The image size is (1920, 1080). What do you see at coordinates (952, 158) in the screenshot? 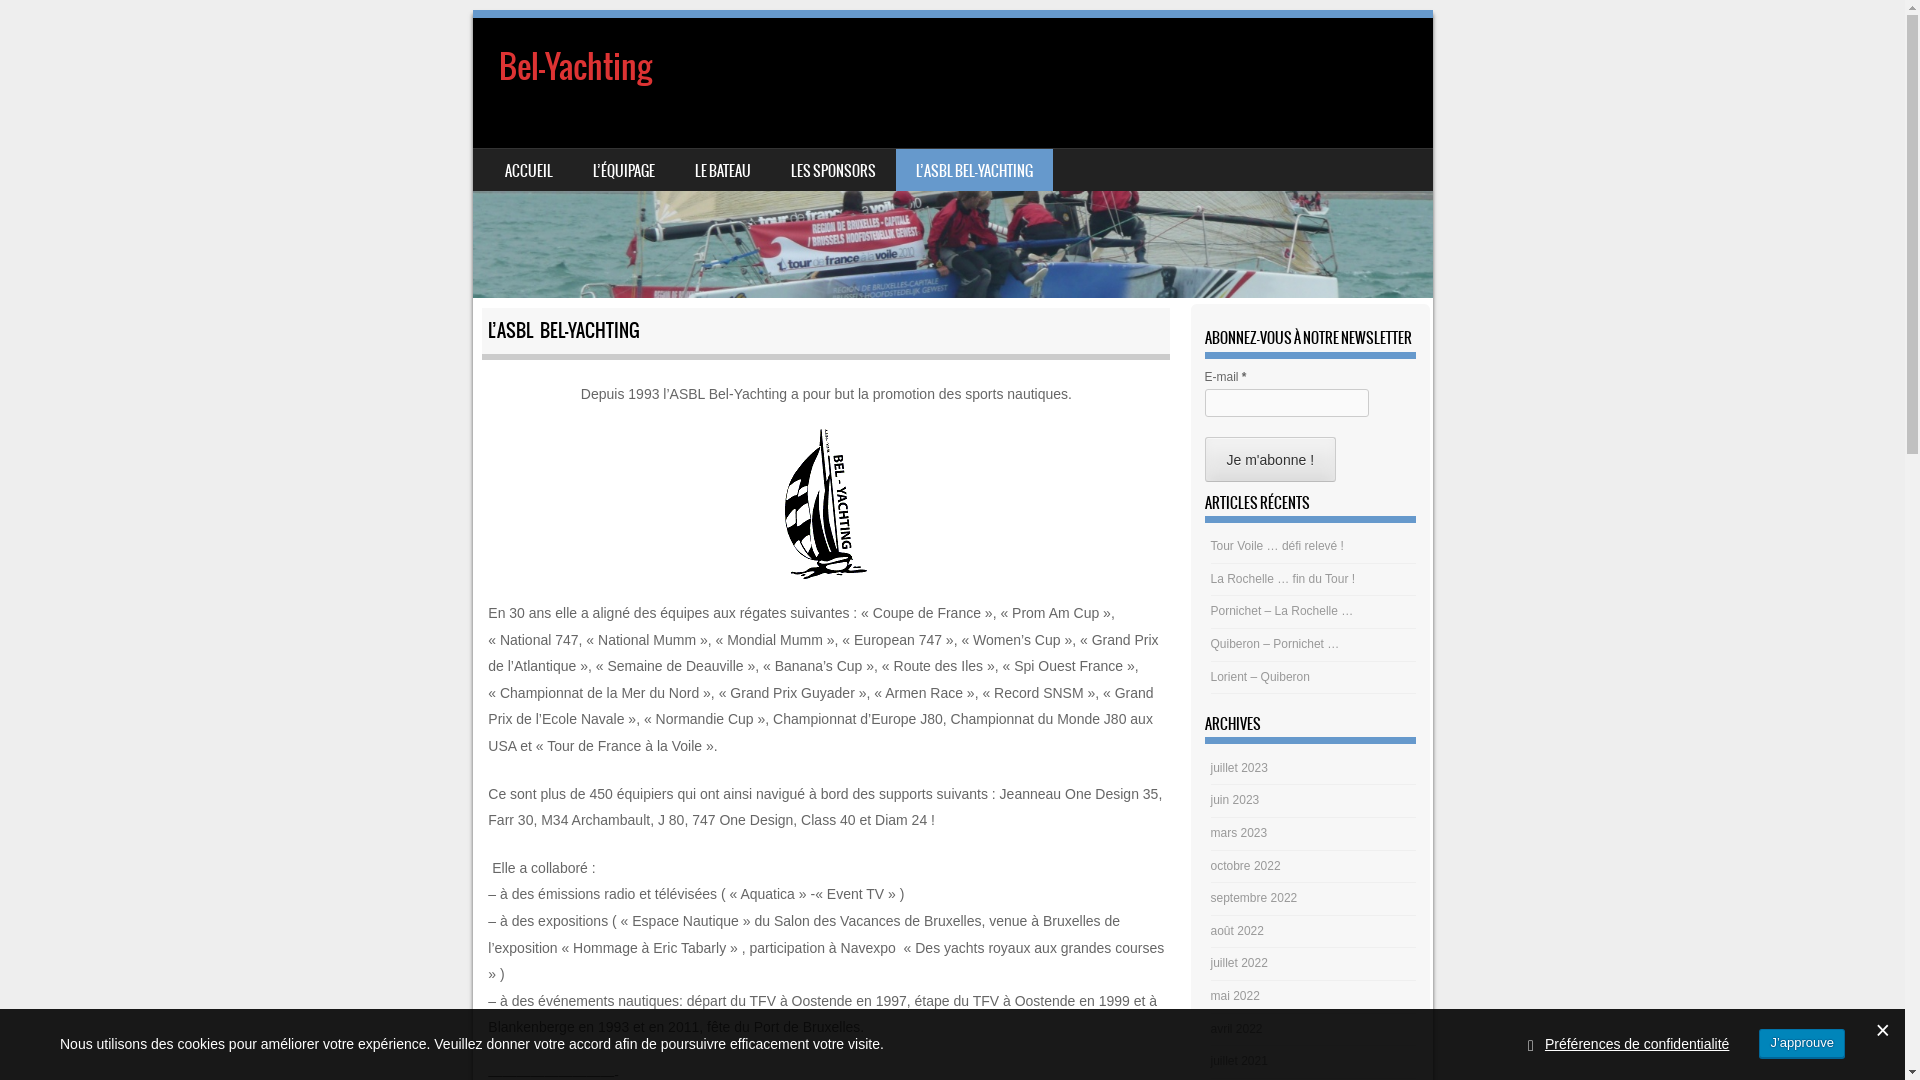
I see `Bel-Yachting` at bounding box center [952, 158].